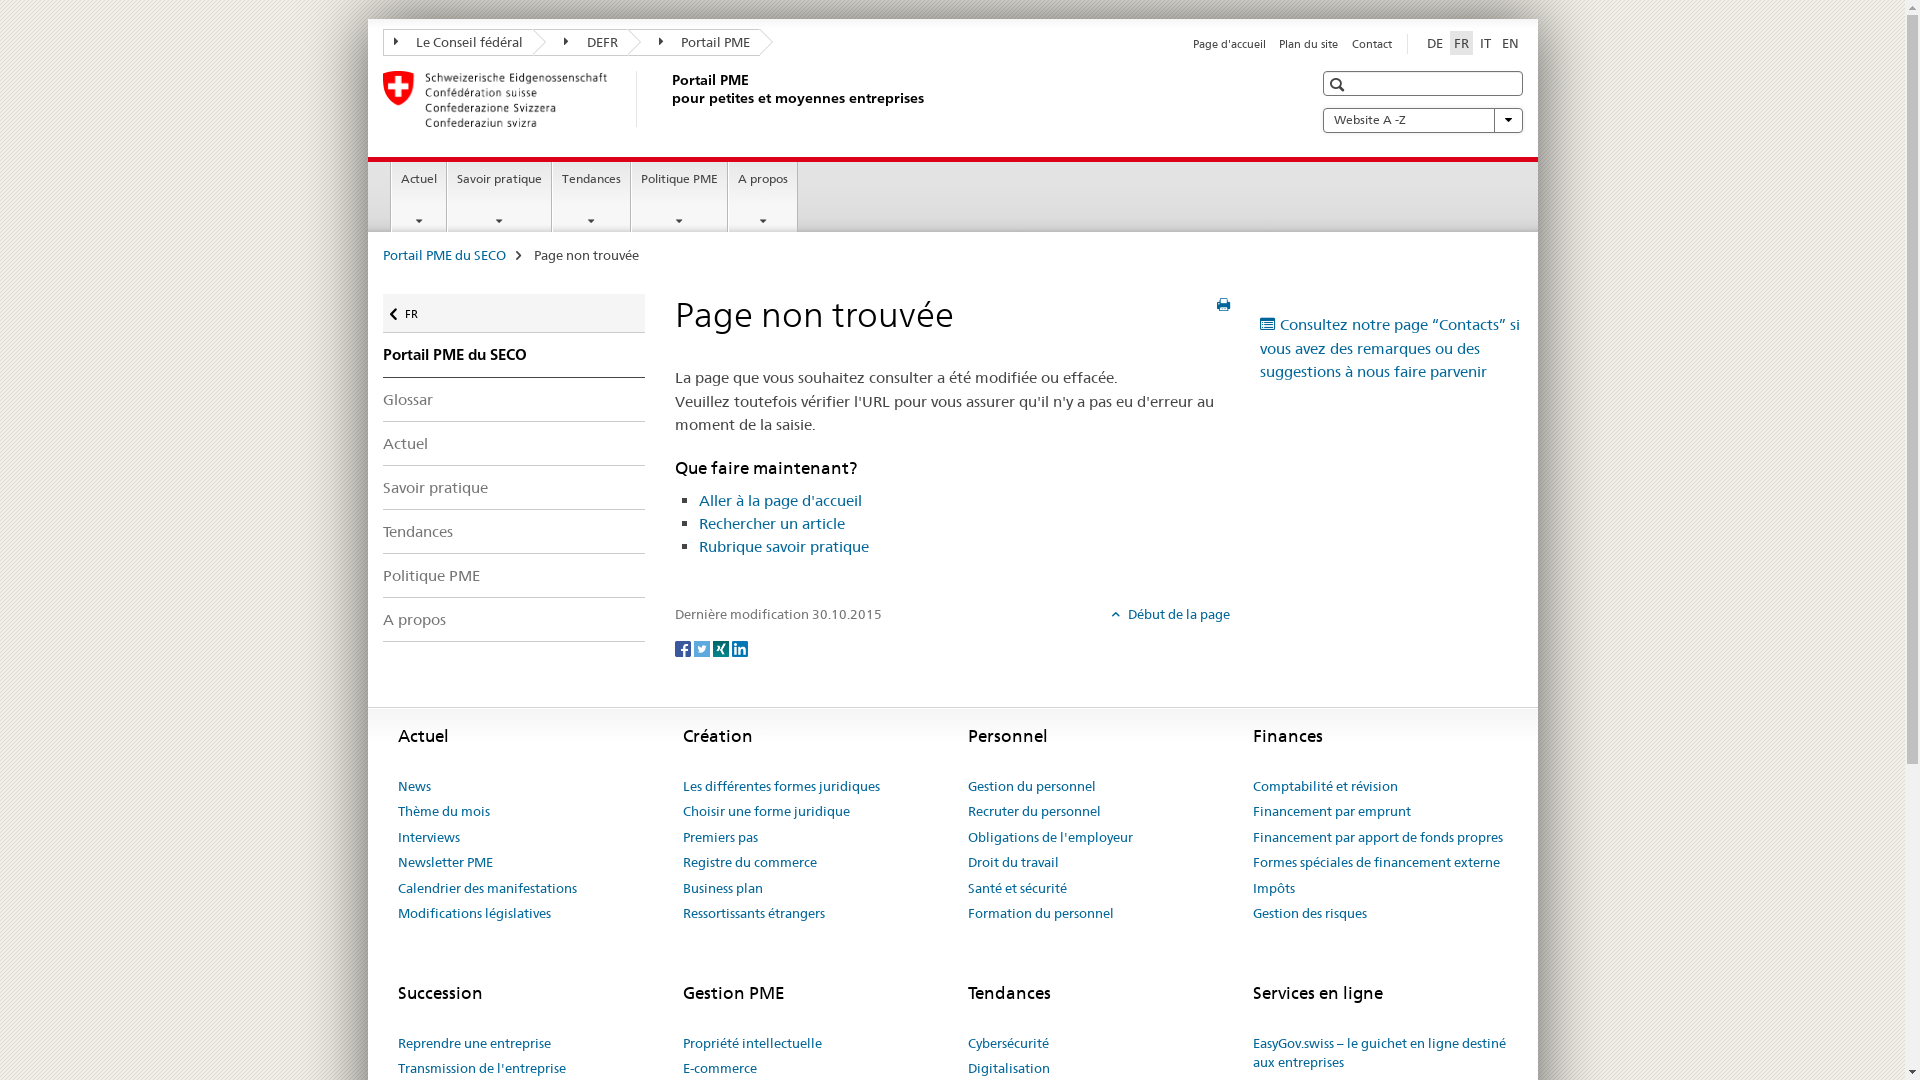 The image size is (1920, 1080). What do you see at coordinates (1462, 43) in the screenshot?
I see `FR` at bounding box center [1462, 43].